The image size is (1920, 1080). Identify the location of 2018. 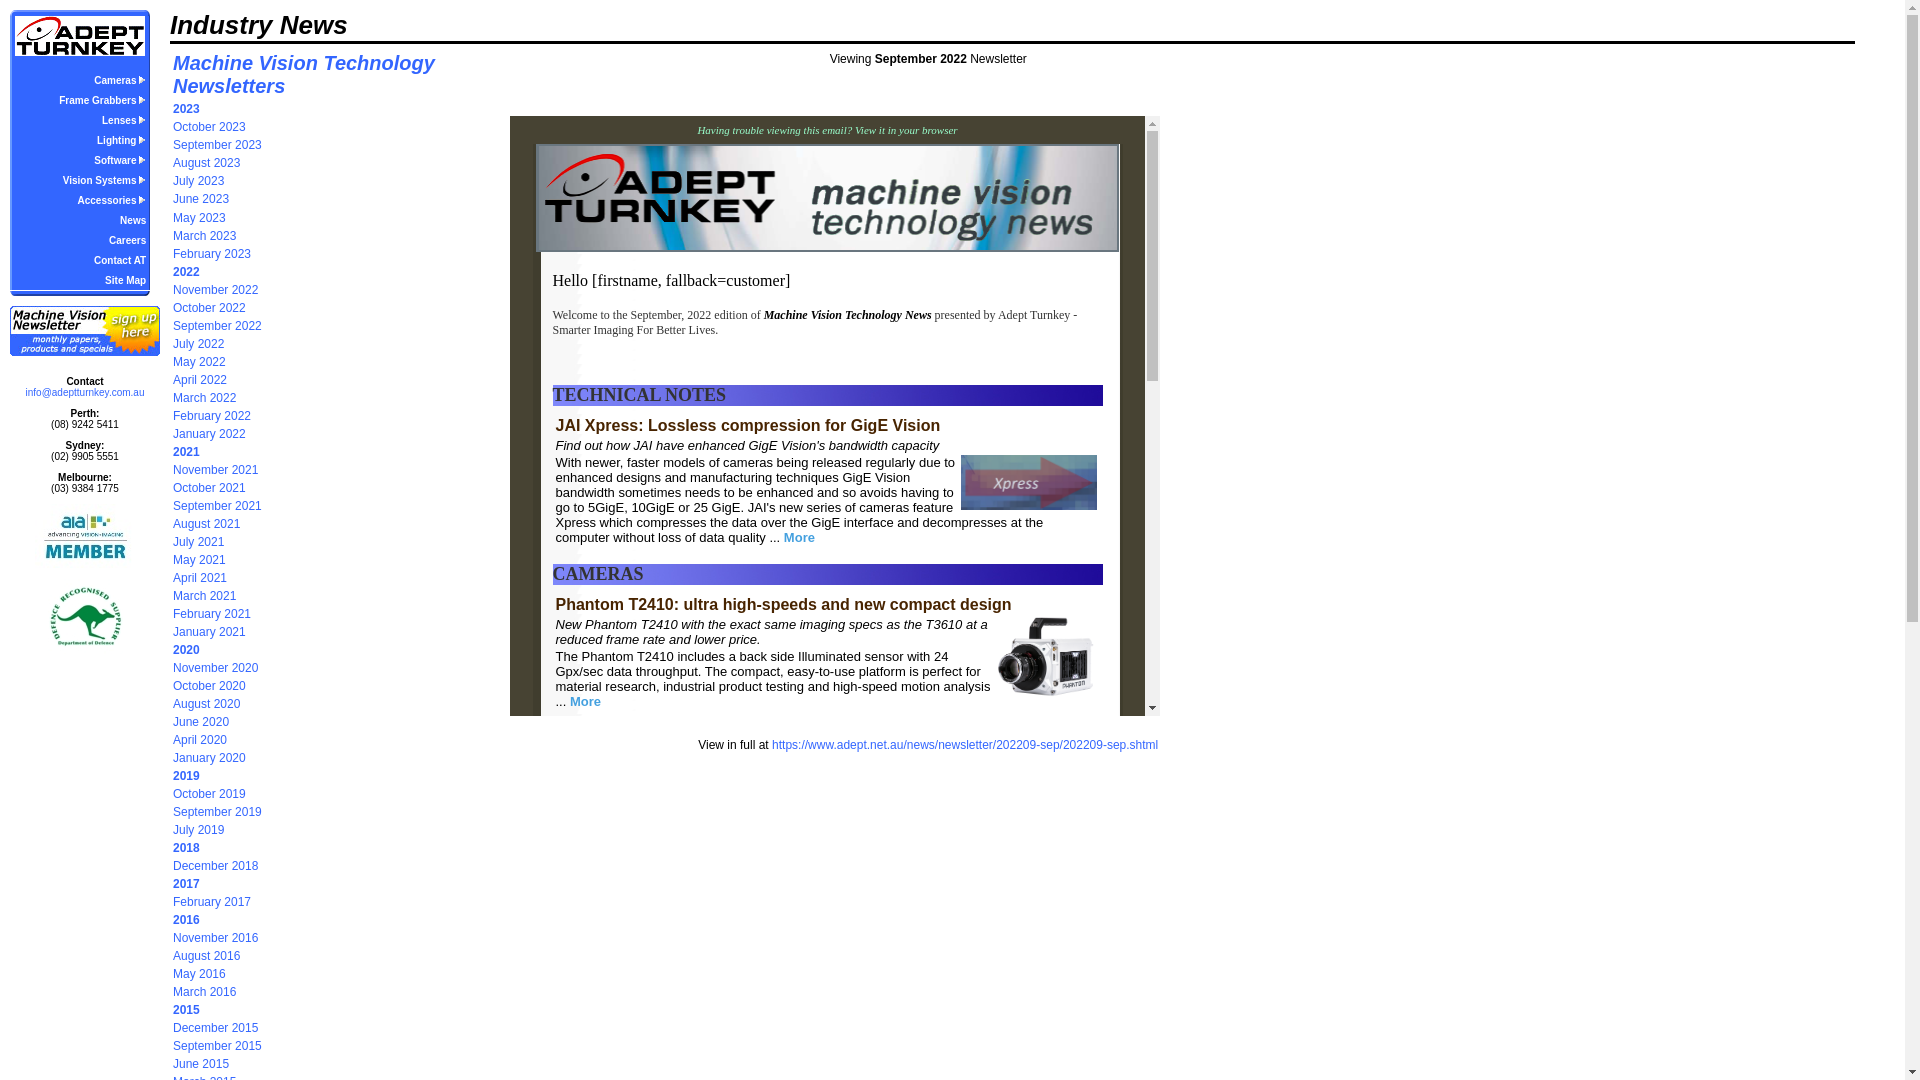
(186, 848).